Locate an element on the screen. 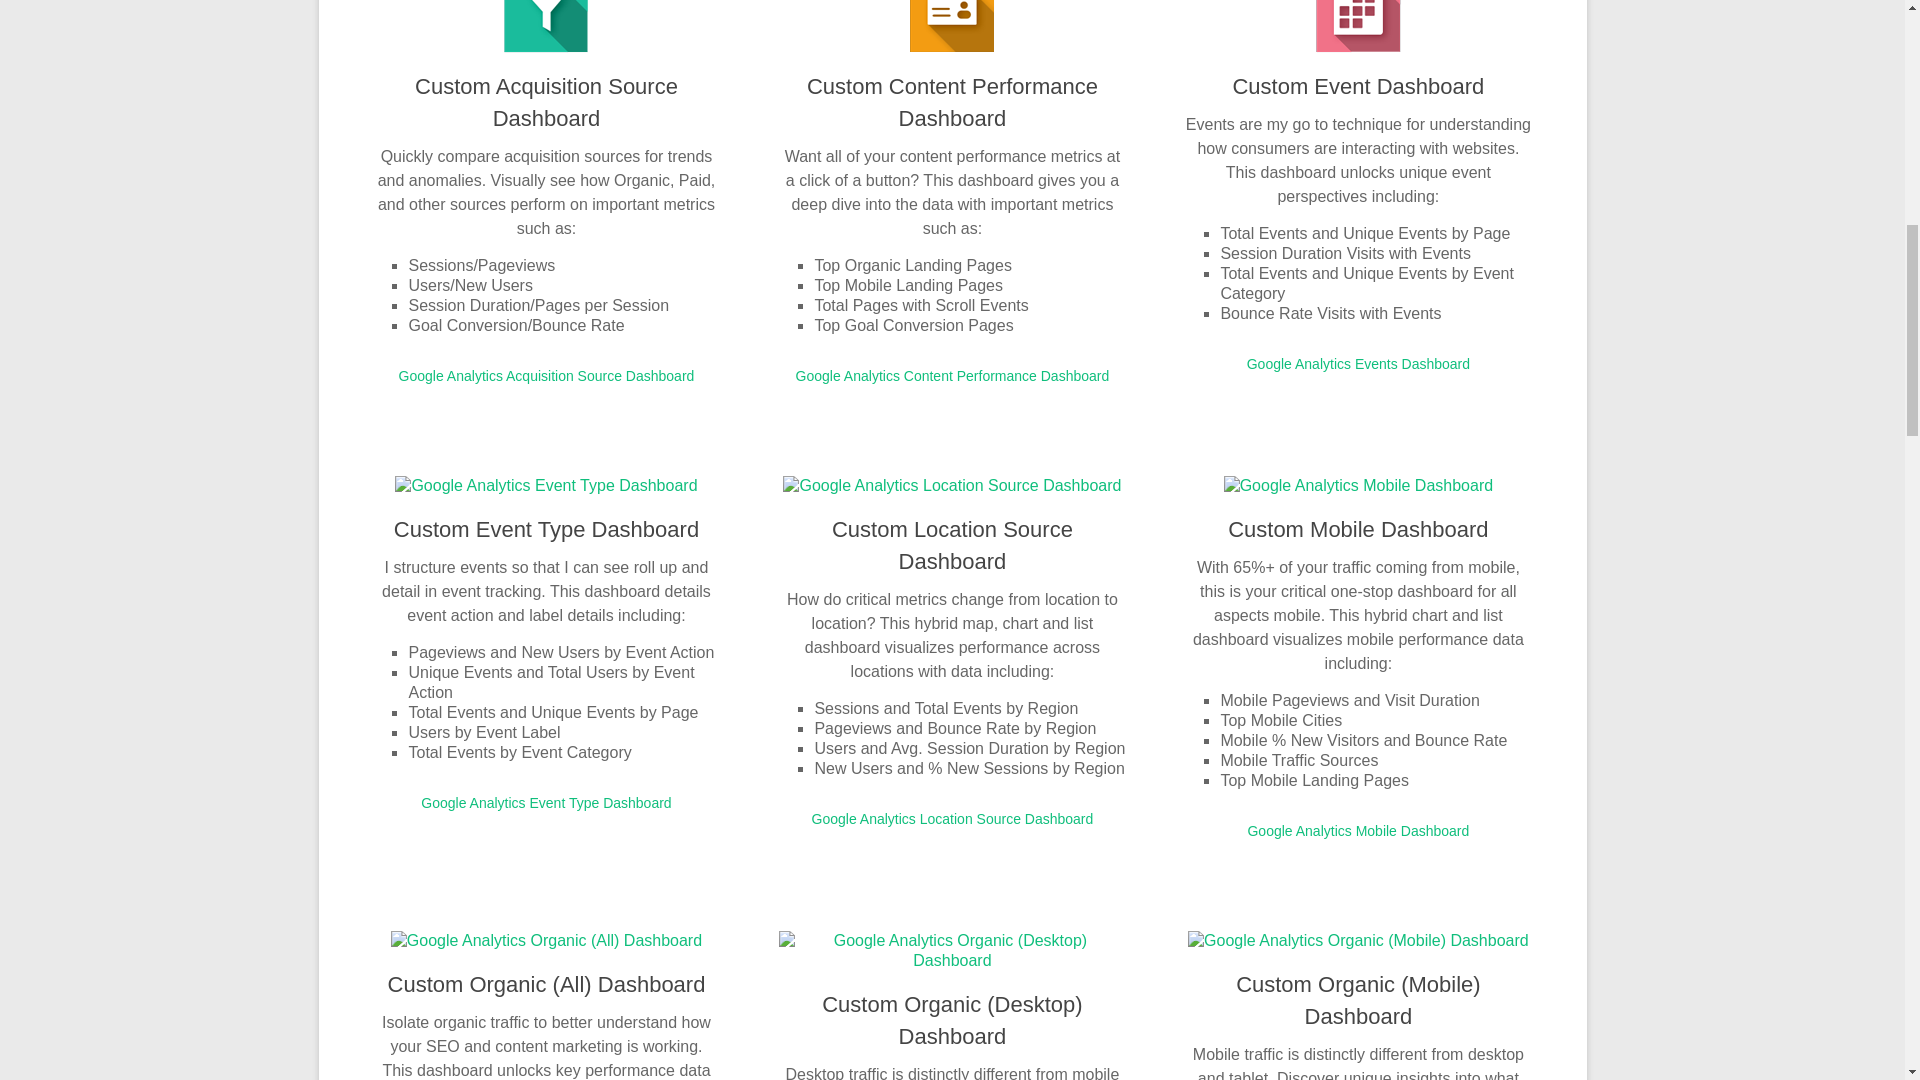 The width and height of the screenshot is (1920, 1080). Google Analytics Event Type Dashboard is located at coordinates (546, 485).